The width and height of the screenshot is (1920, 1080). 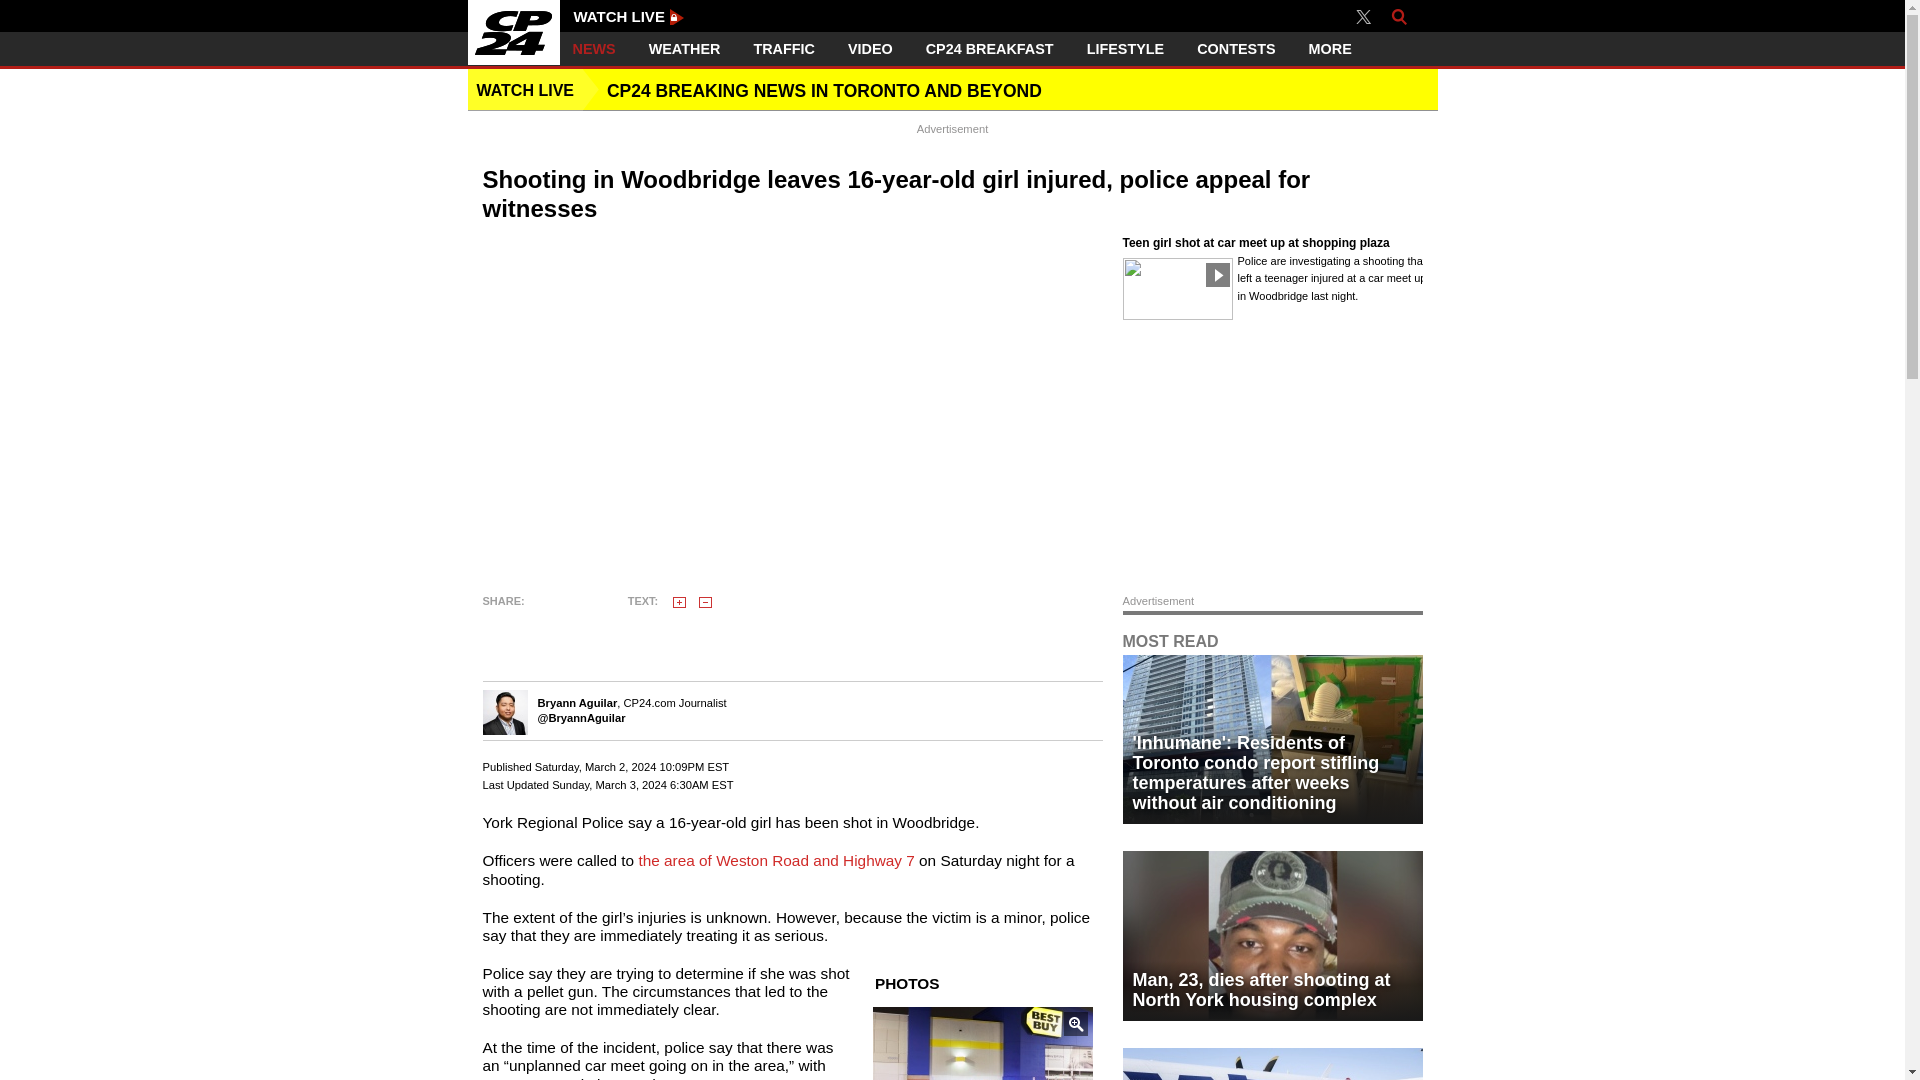 What do you see at coordinates (684, 49) in the screenshot?
I see `WEATHER` at bounding box center [684, 49].